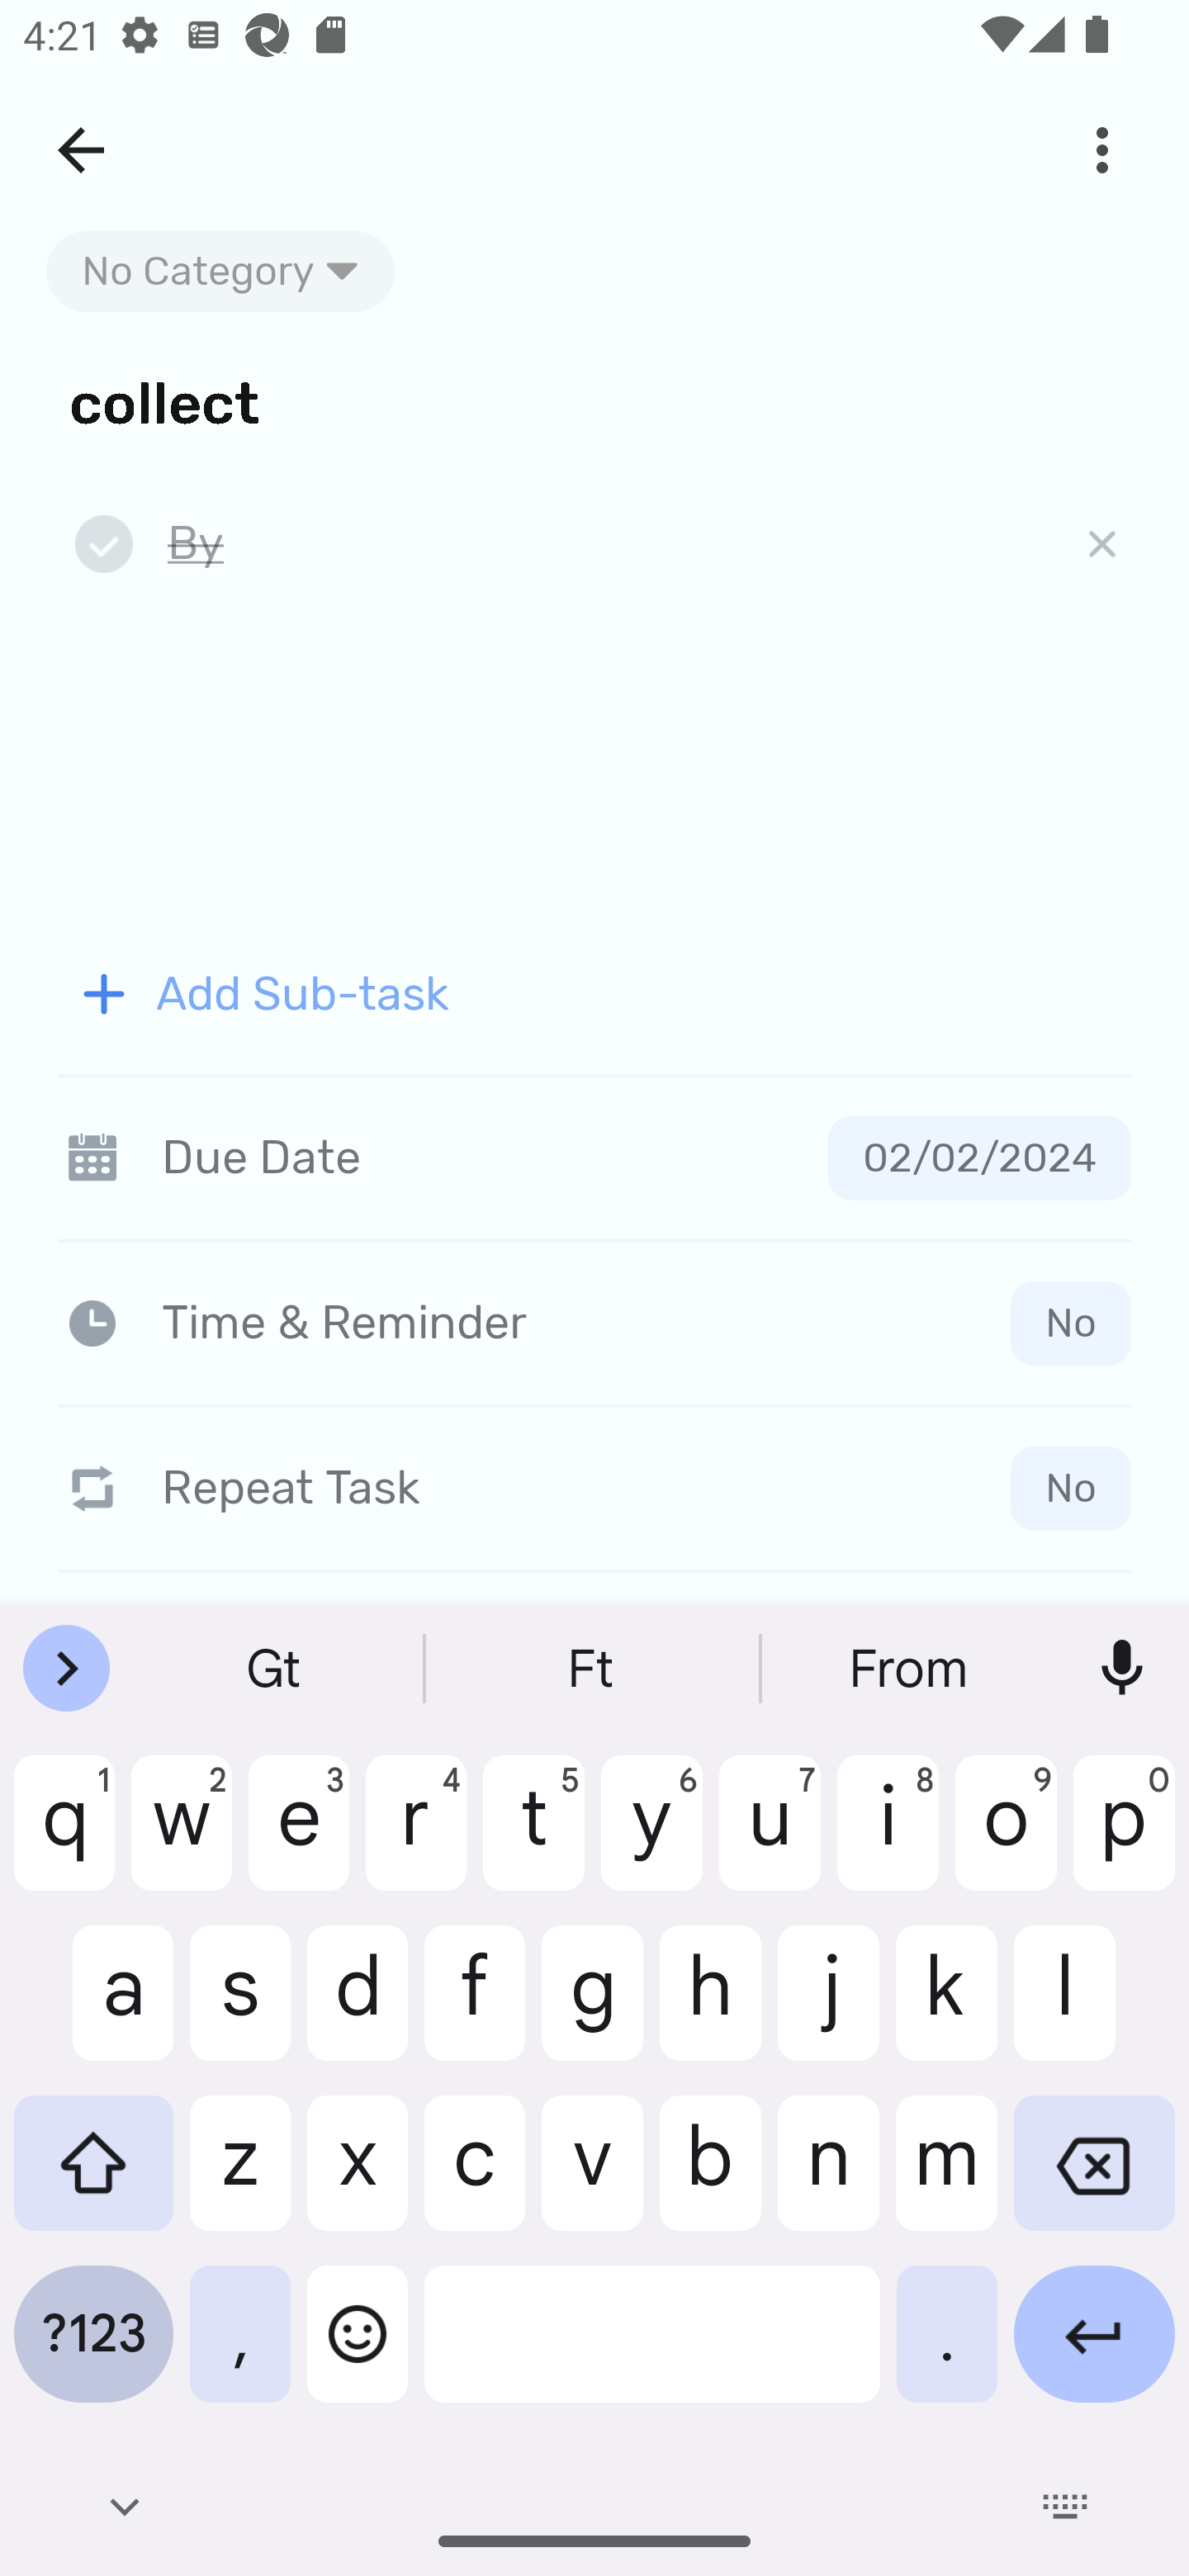 Image resolution: width=1189 pixels, height=2576 pixels. I want to click on By, so click(603, 545).